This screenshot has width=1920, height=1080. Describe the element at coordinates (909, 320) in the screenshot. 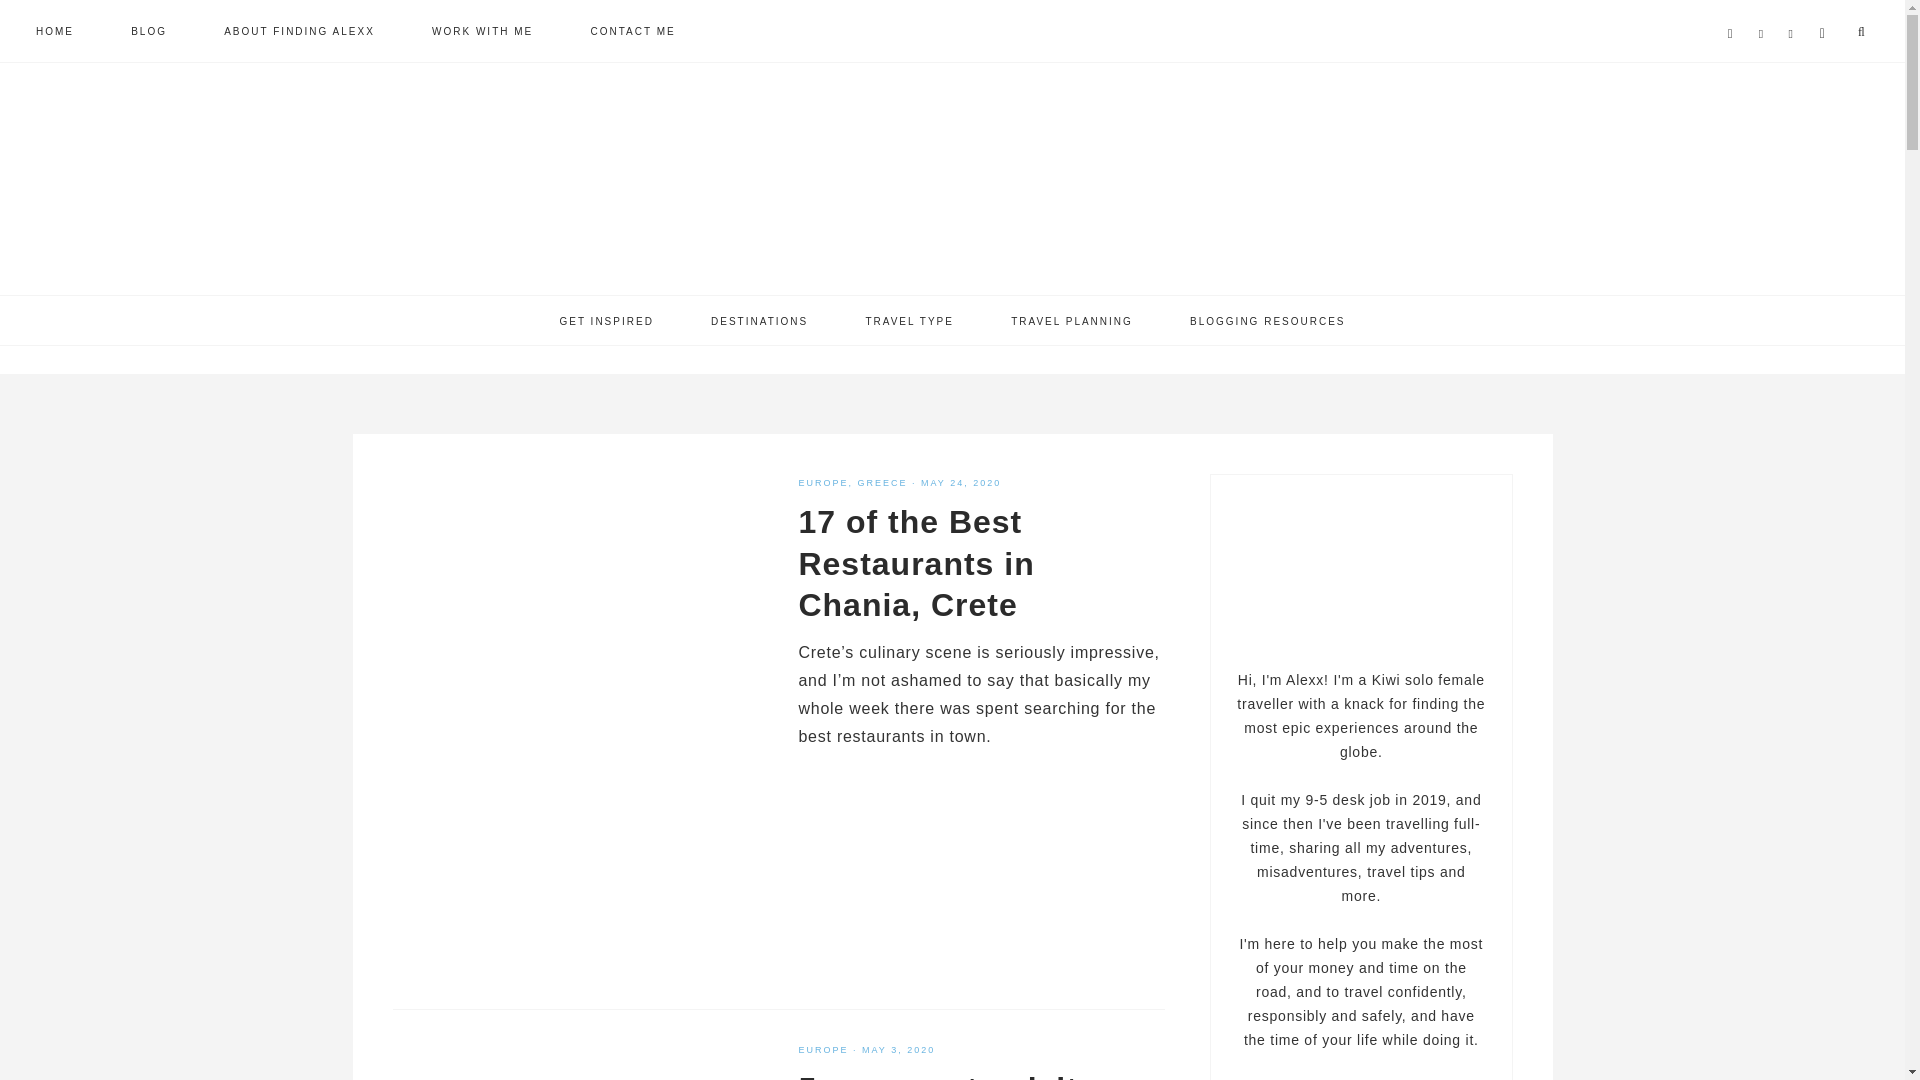

I see `TRAVEL TYPE` at that location.